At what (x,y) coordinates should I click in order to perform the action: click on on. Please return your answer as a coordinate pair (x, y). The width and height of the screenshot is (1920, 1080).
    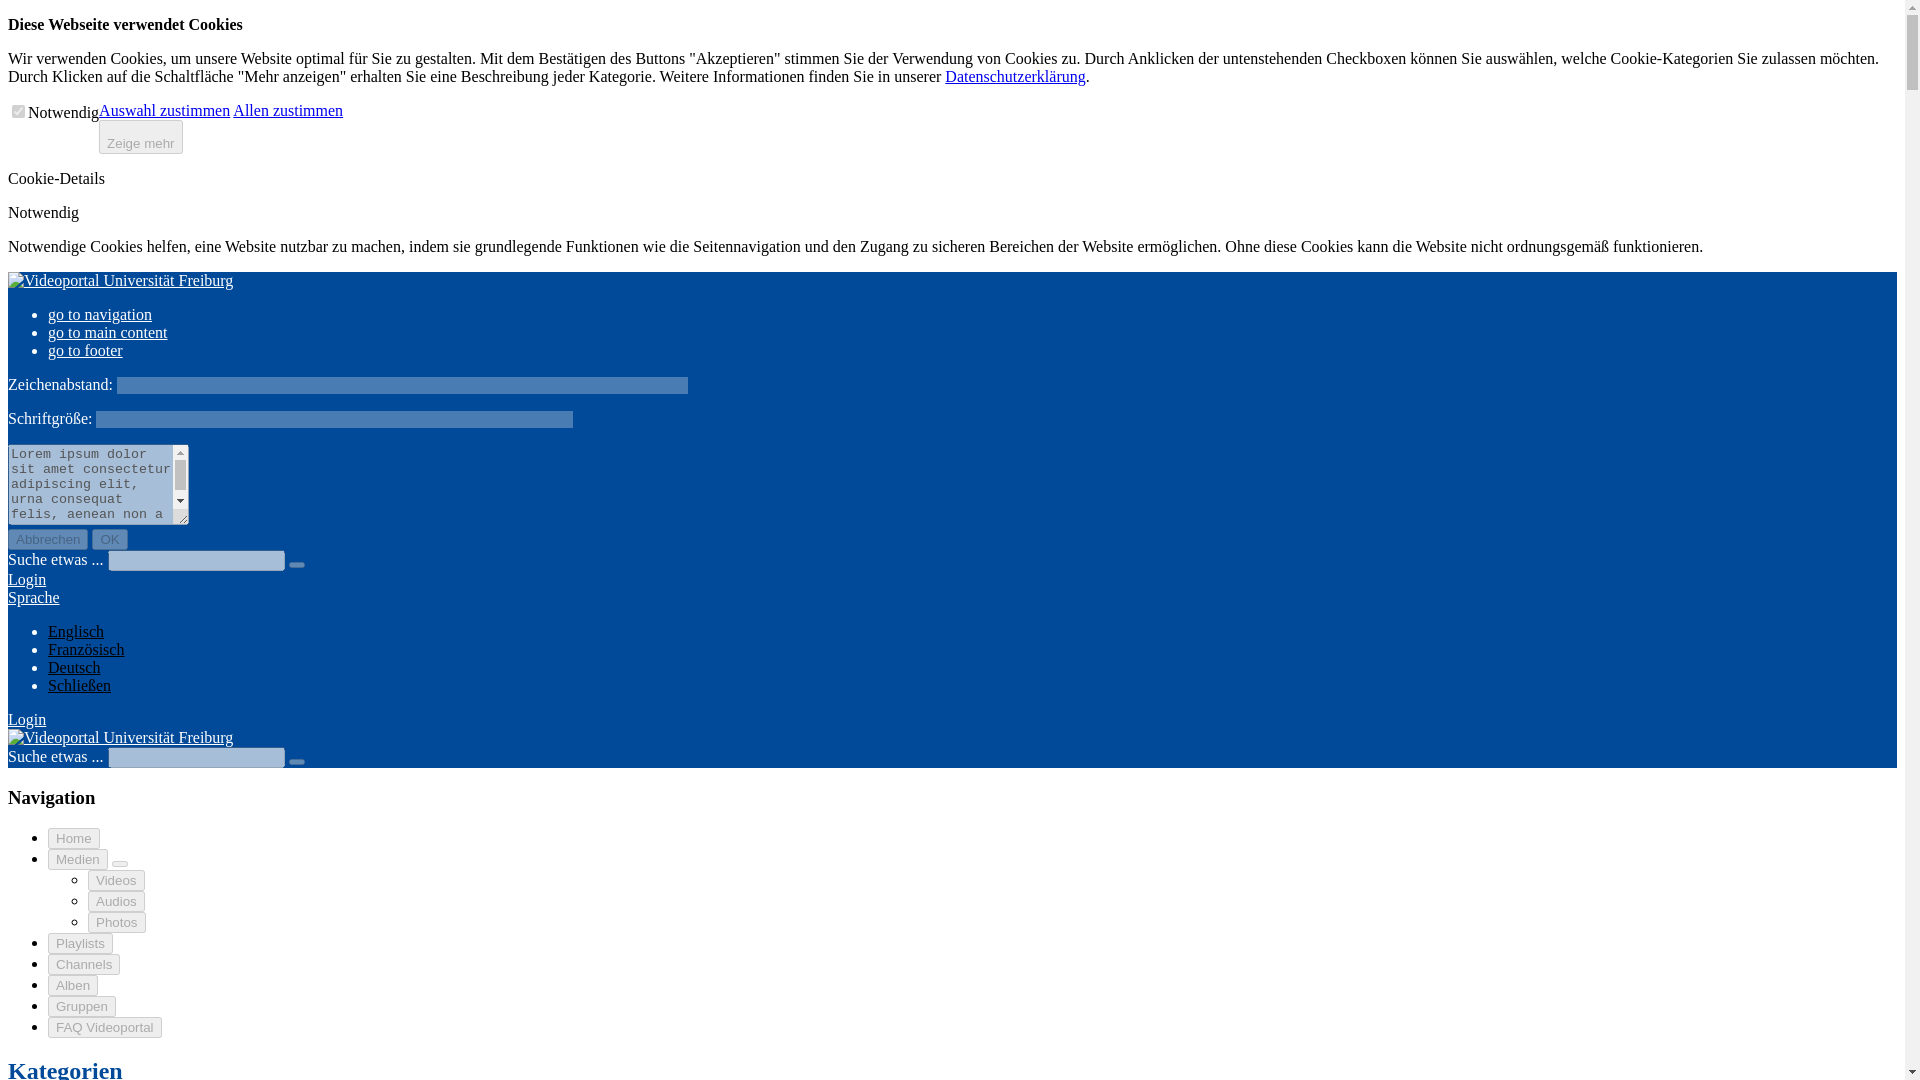
    Looking at the image, I should click on (18, 110).